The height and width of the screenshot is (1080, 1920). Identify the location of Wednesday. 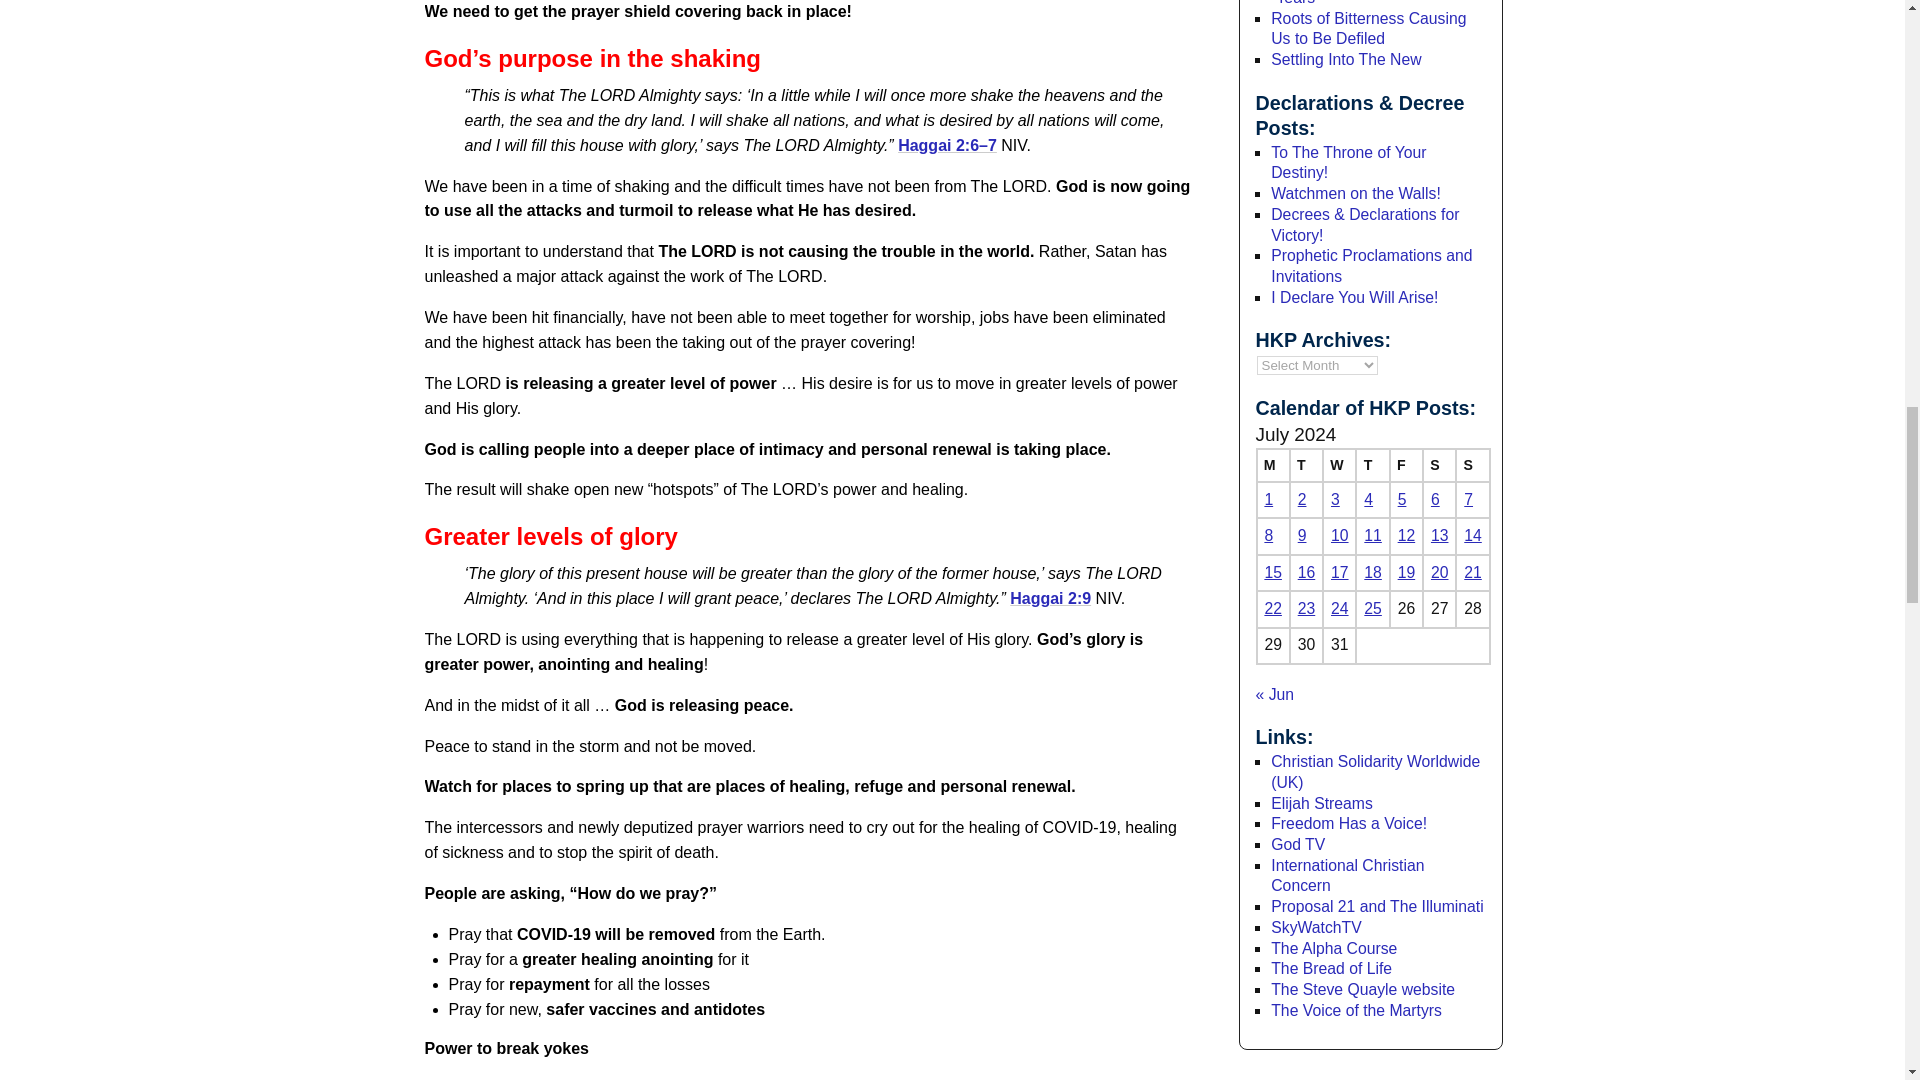
(1338, 465).